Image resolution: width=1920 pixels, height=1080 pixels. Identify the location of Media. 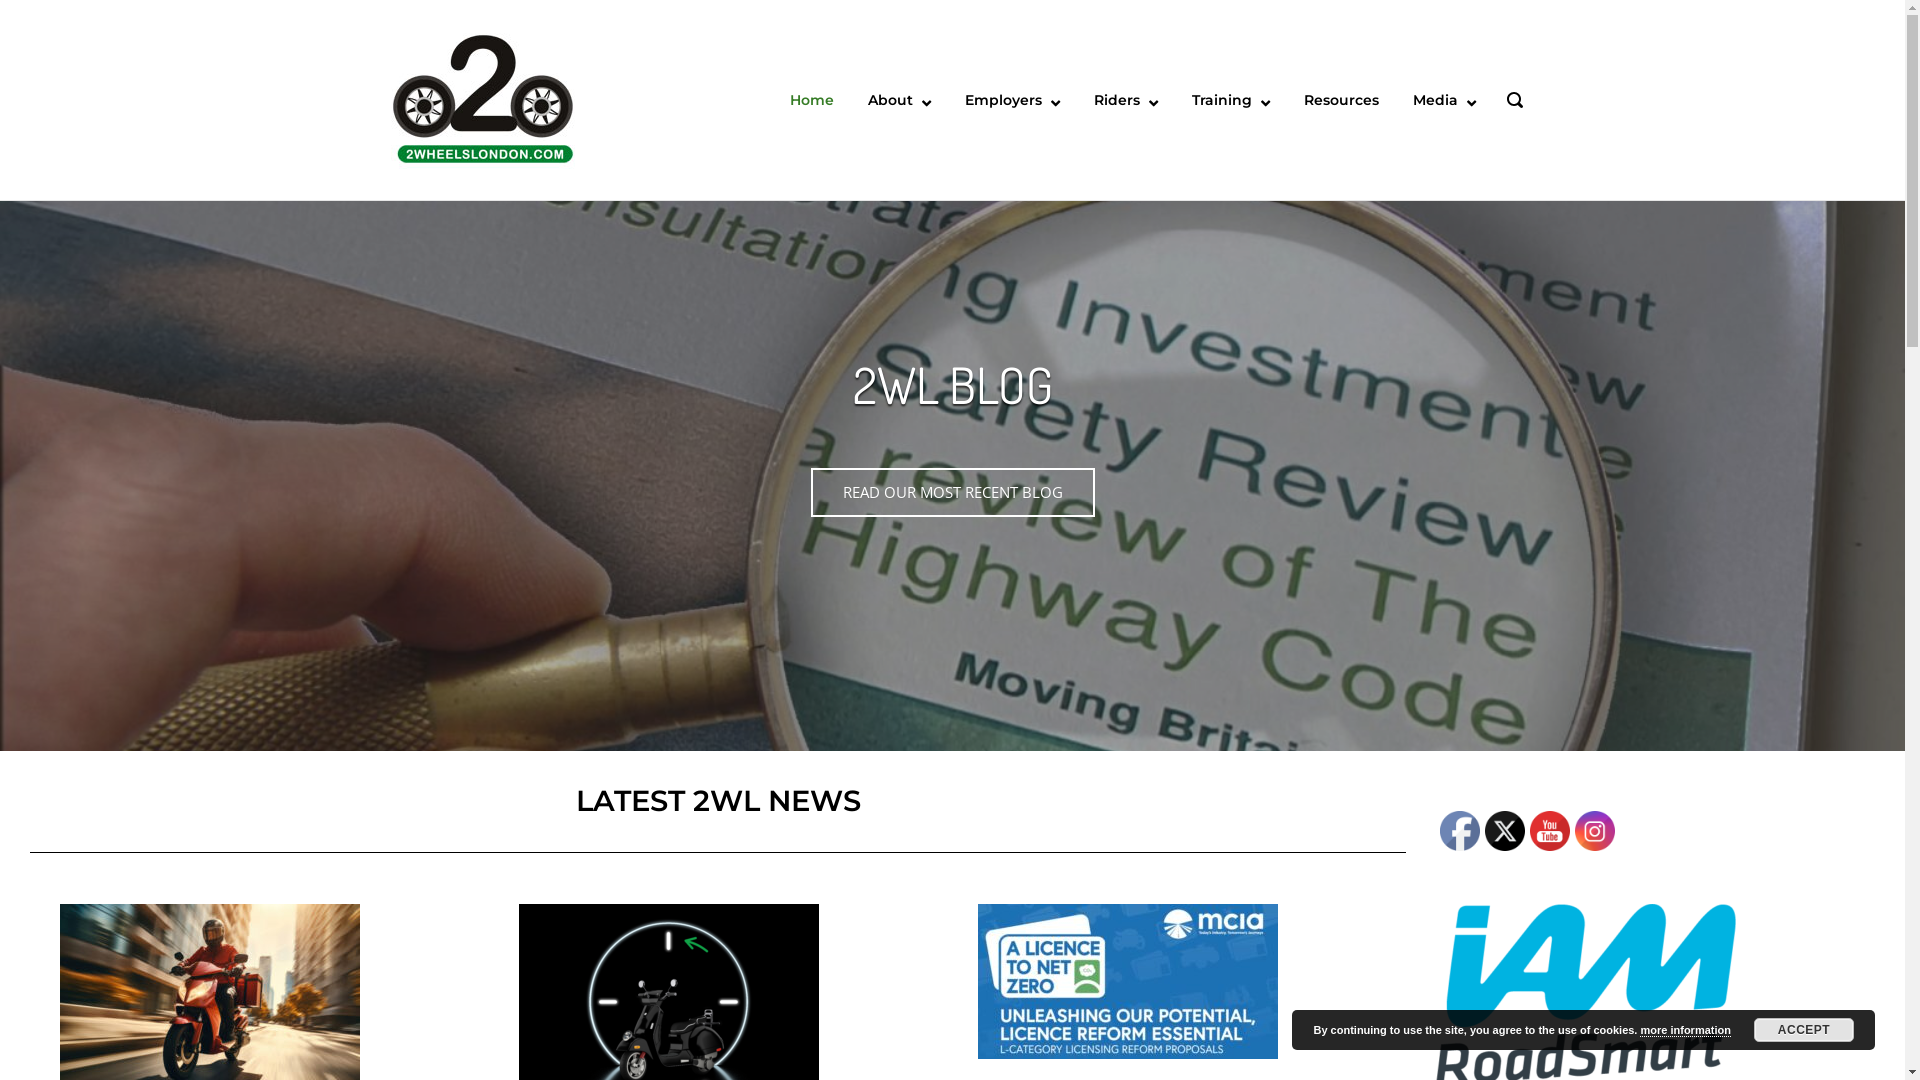
(1444, 100).